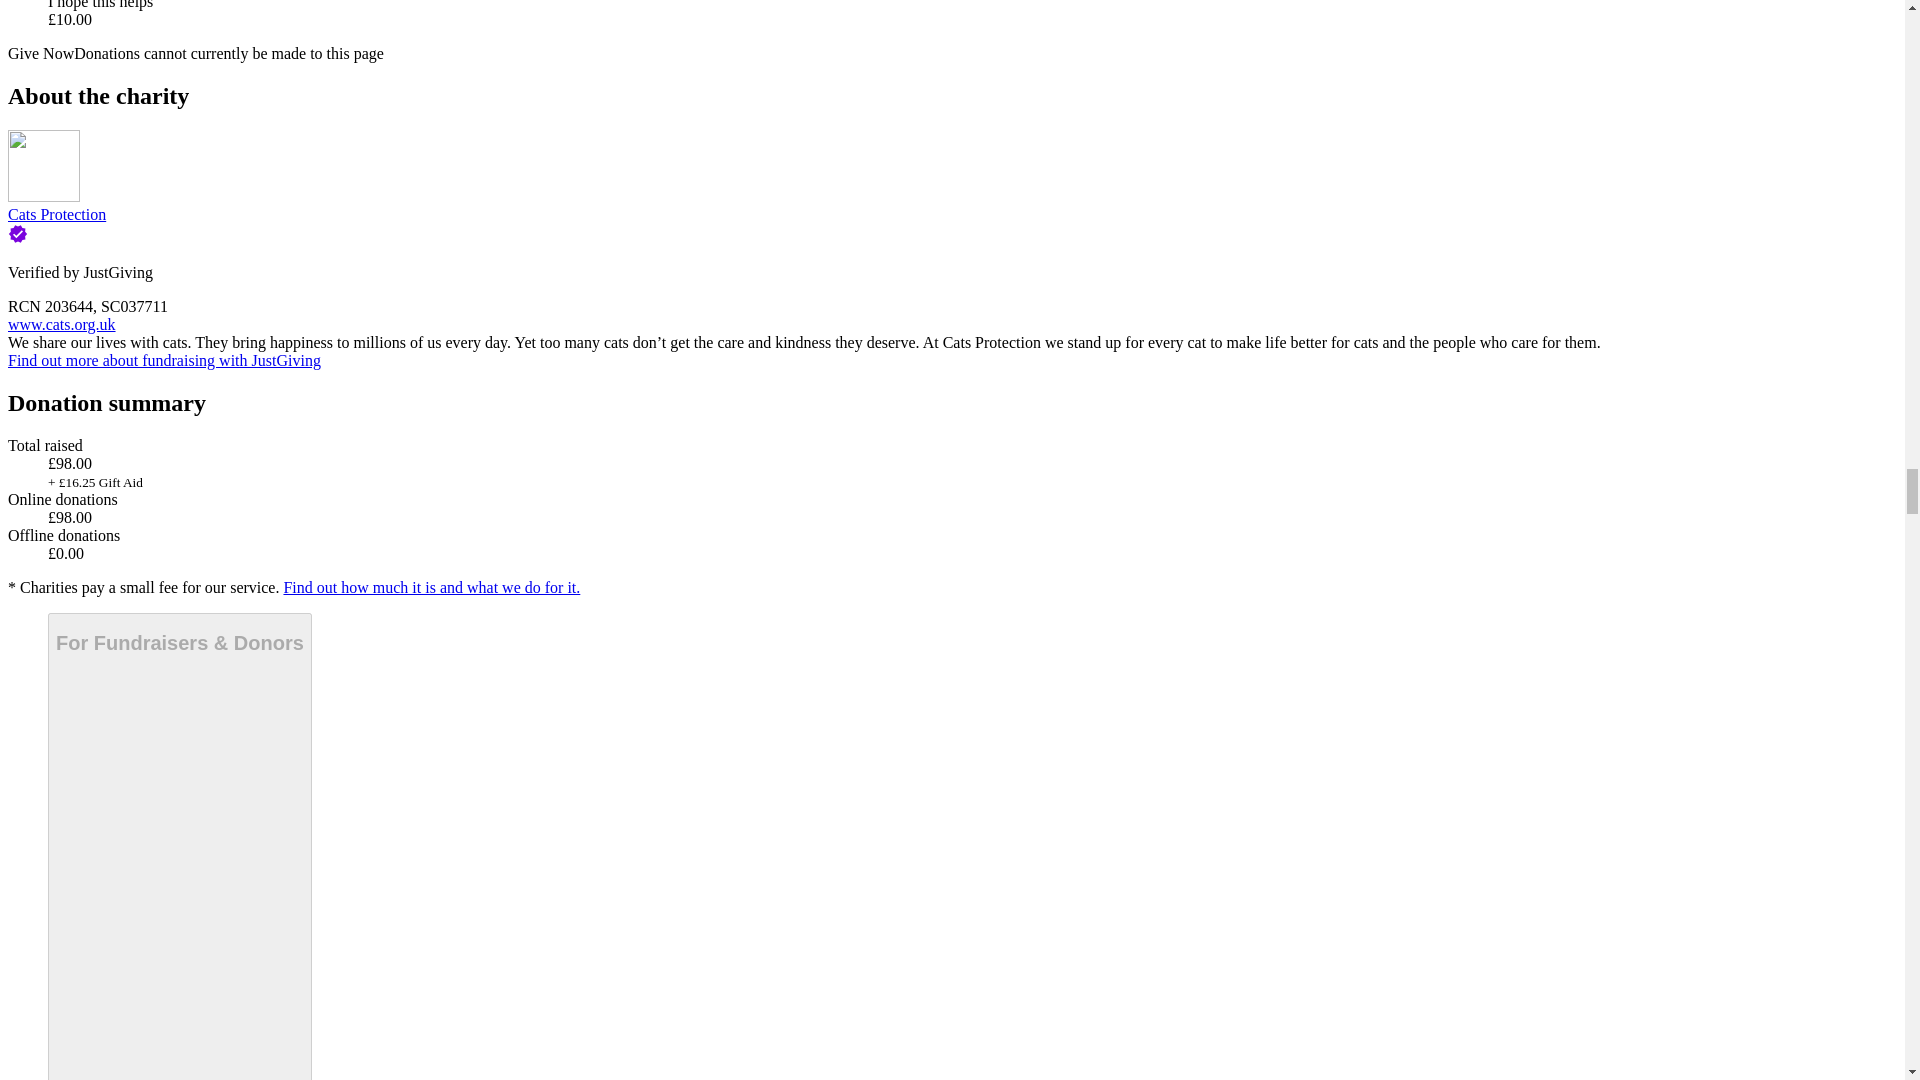 The width and height of the screenshot is (1920, 1080). What do you see at coordinates (164, 360) in the screenshot?
I see `Find out more about fundraising with JustGiving` at bounding box center [164, 360].